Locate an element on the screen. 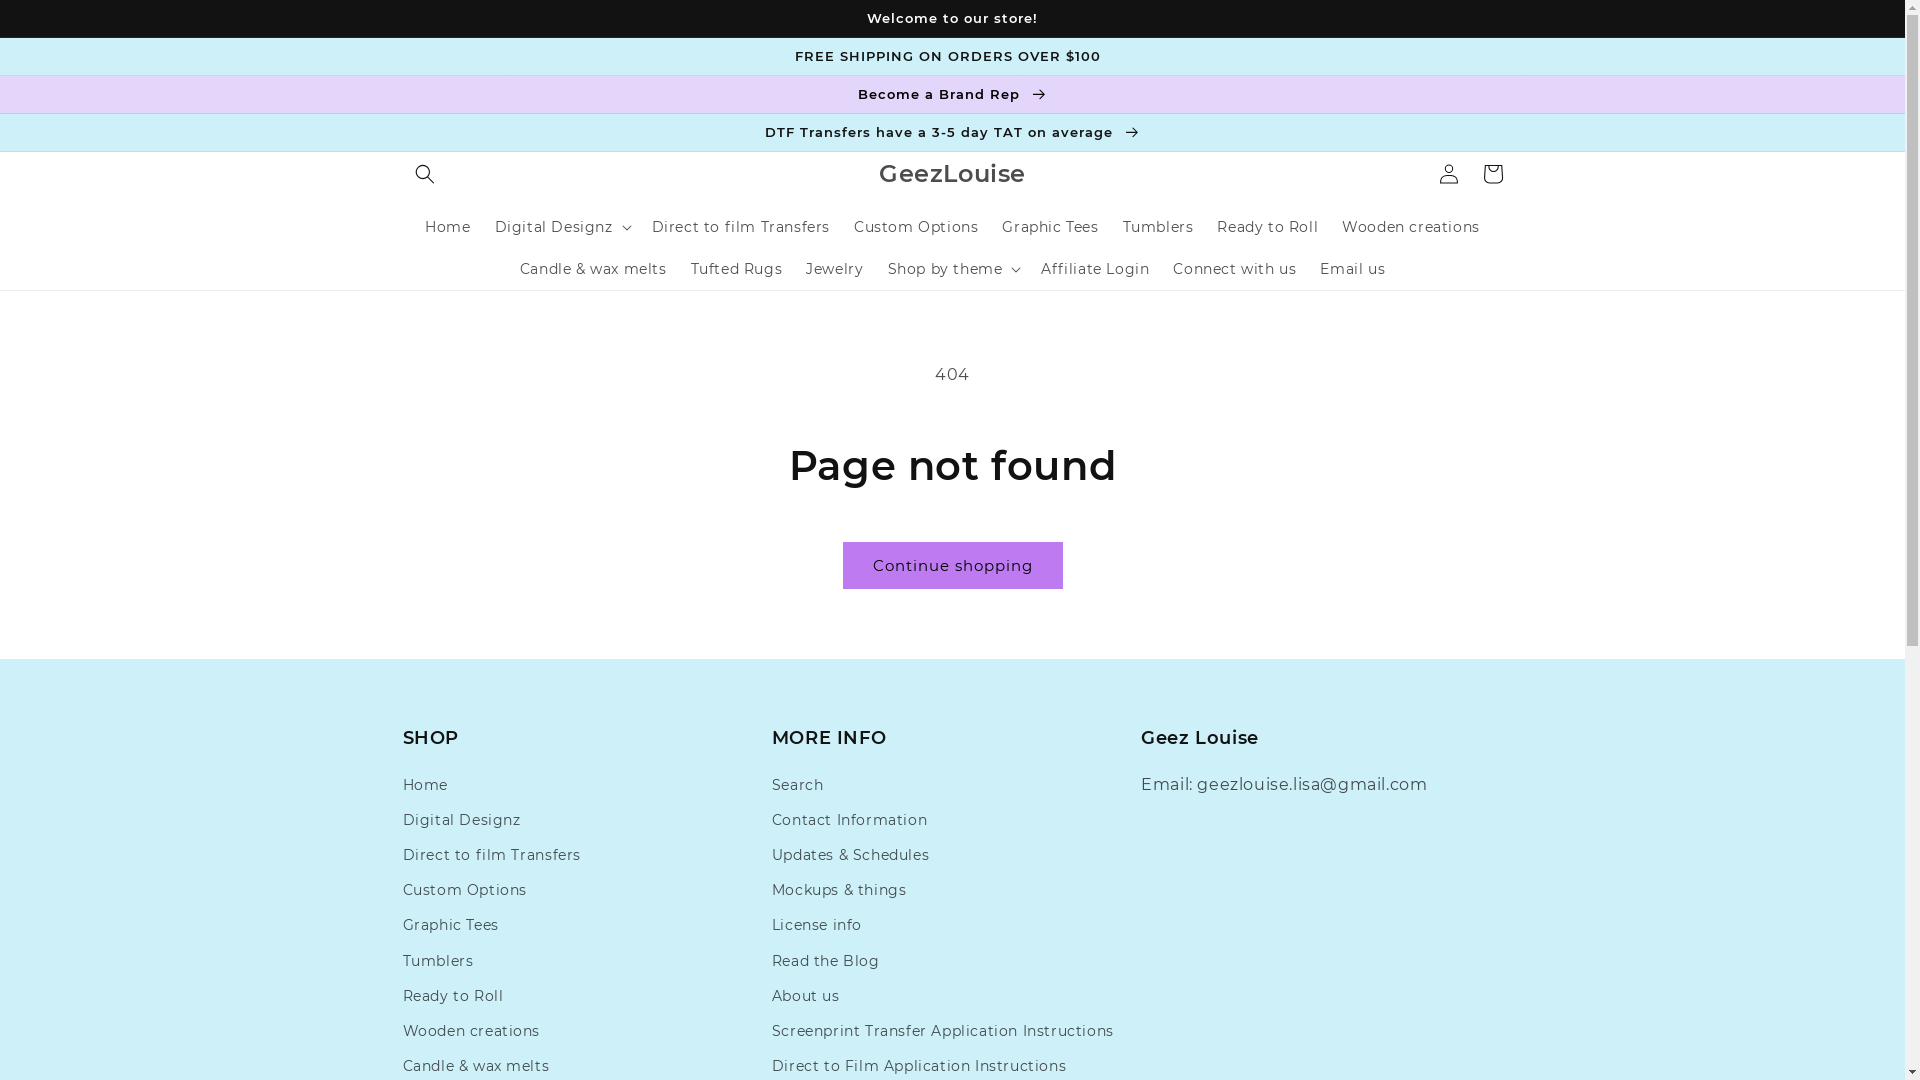  Graphic Tees is located at coordinates (450, 926).